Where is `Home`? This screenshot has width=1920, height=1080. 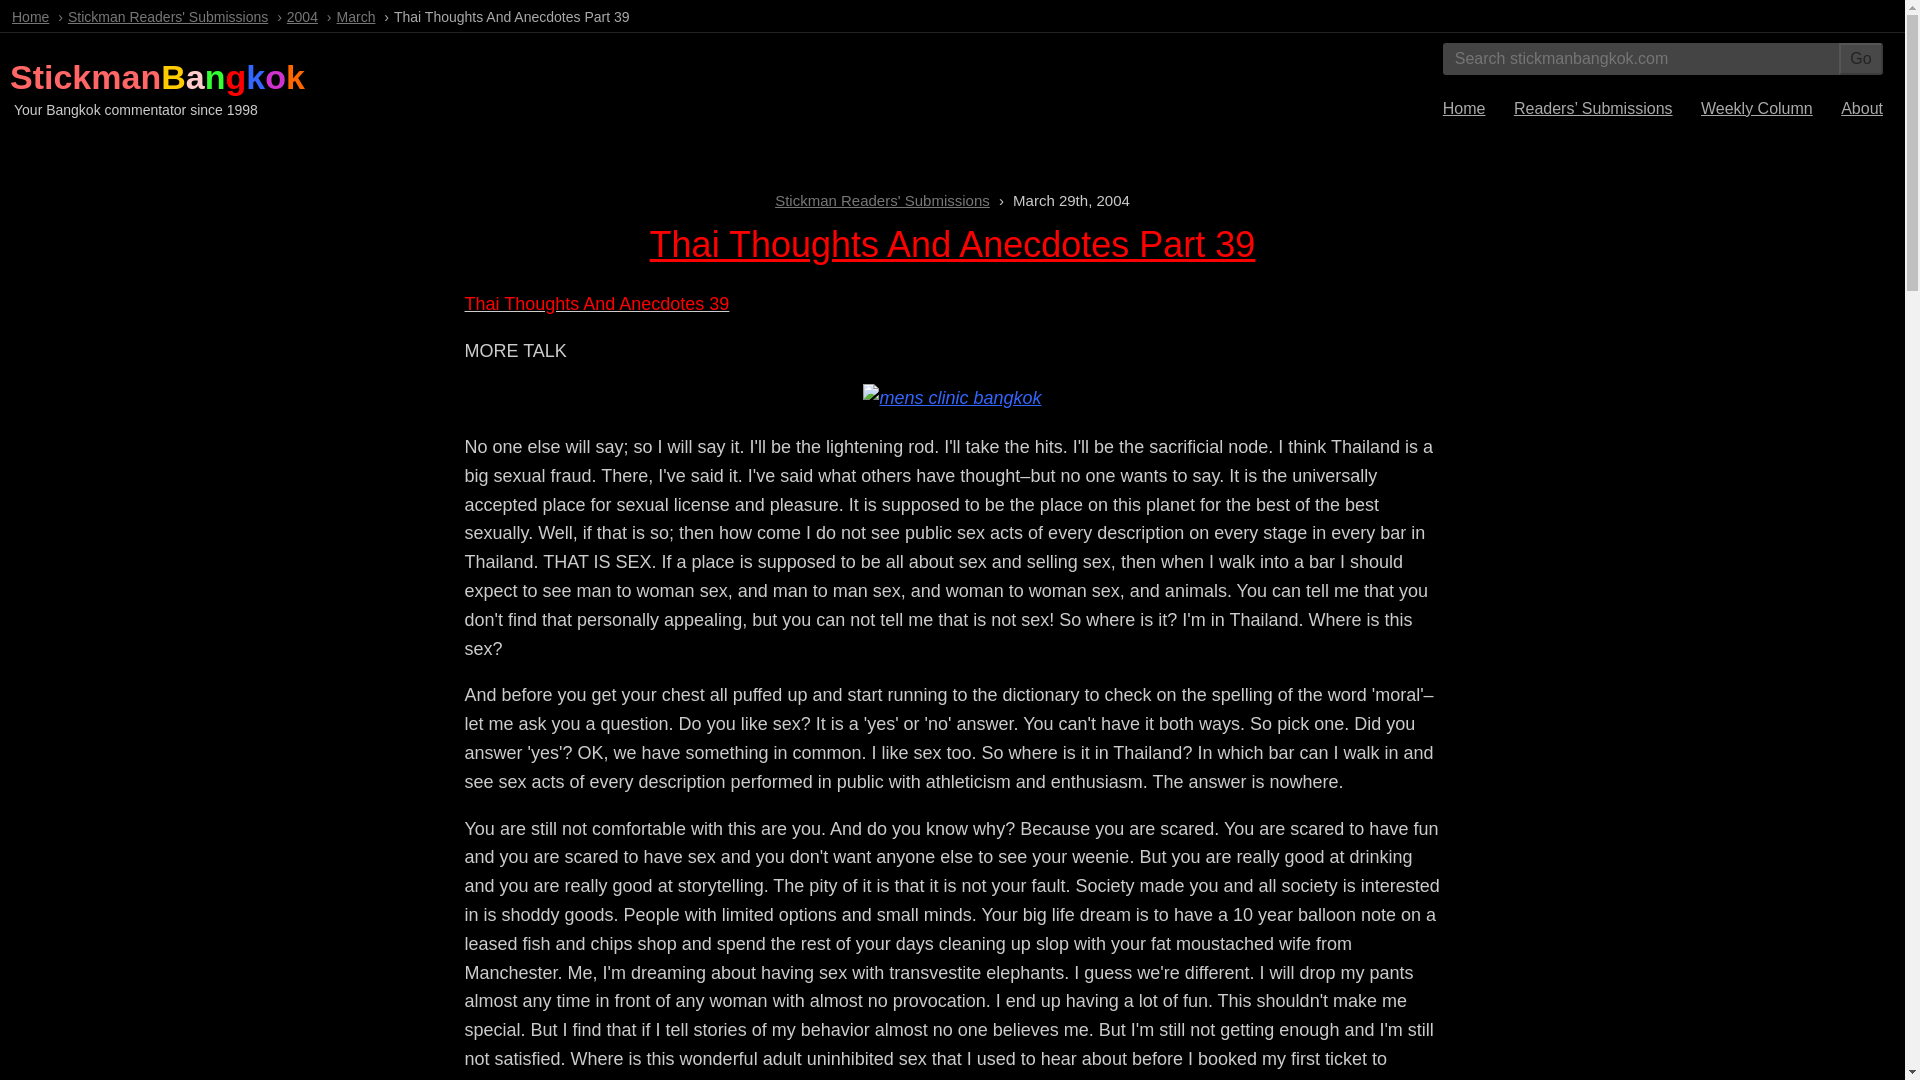 Home is located at coordinates (1464, 108).